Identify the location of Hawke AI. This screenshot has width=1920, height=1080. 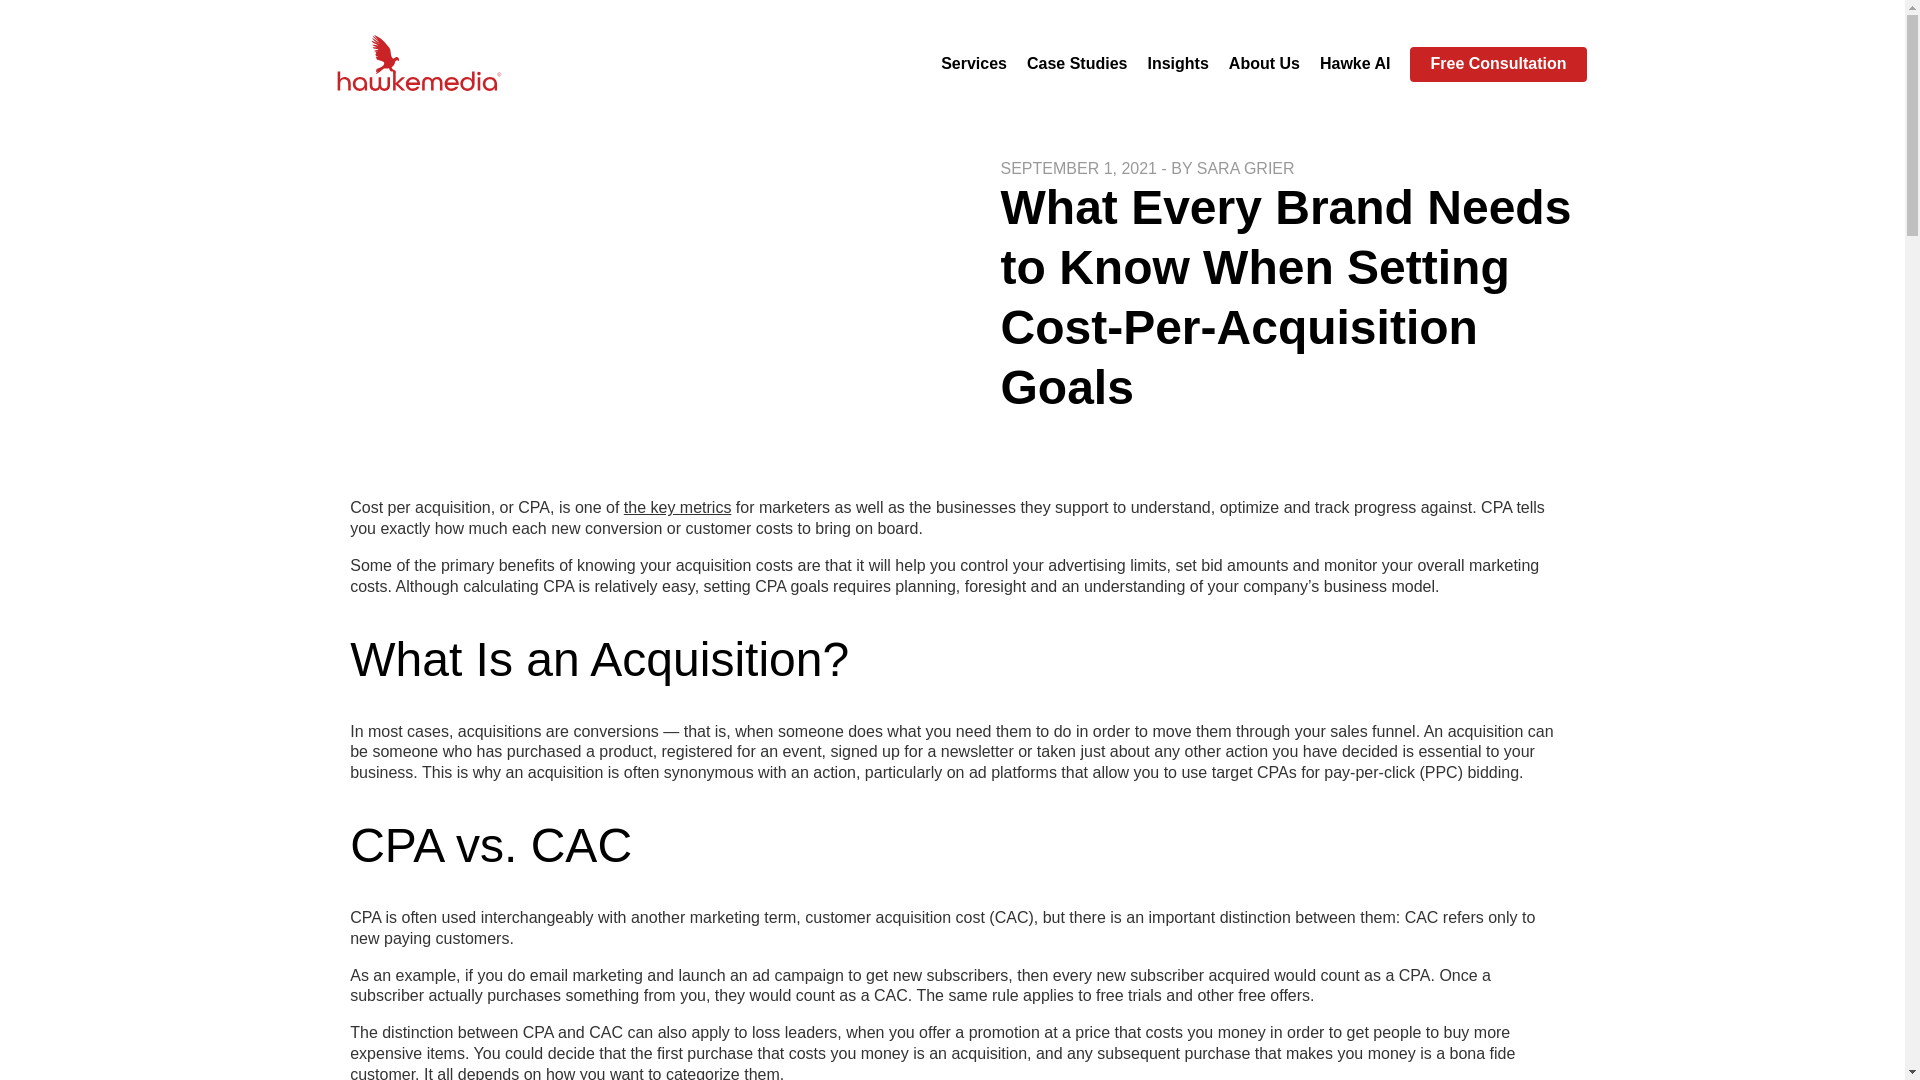
(1355, 64).